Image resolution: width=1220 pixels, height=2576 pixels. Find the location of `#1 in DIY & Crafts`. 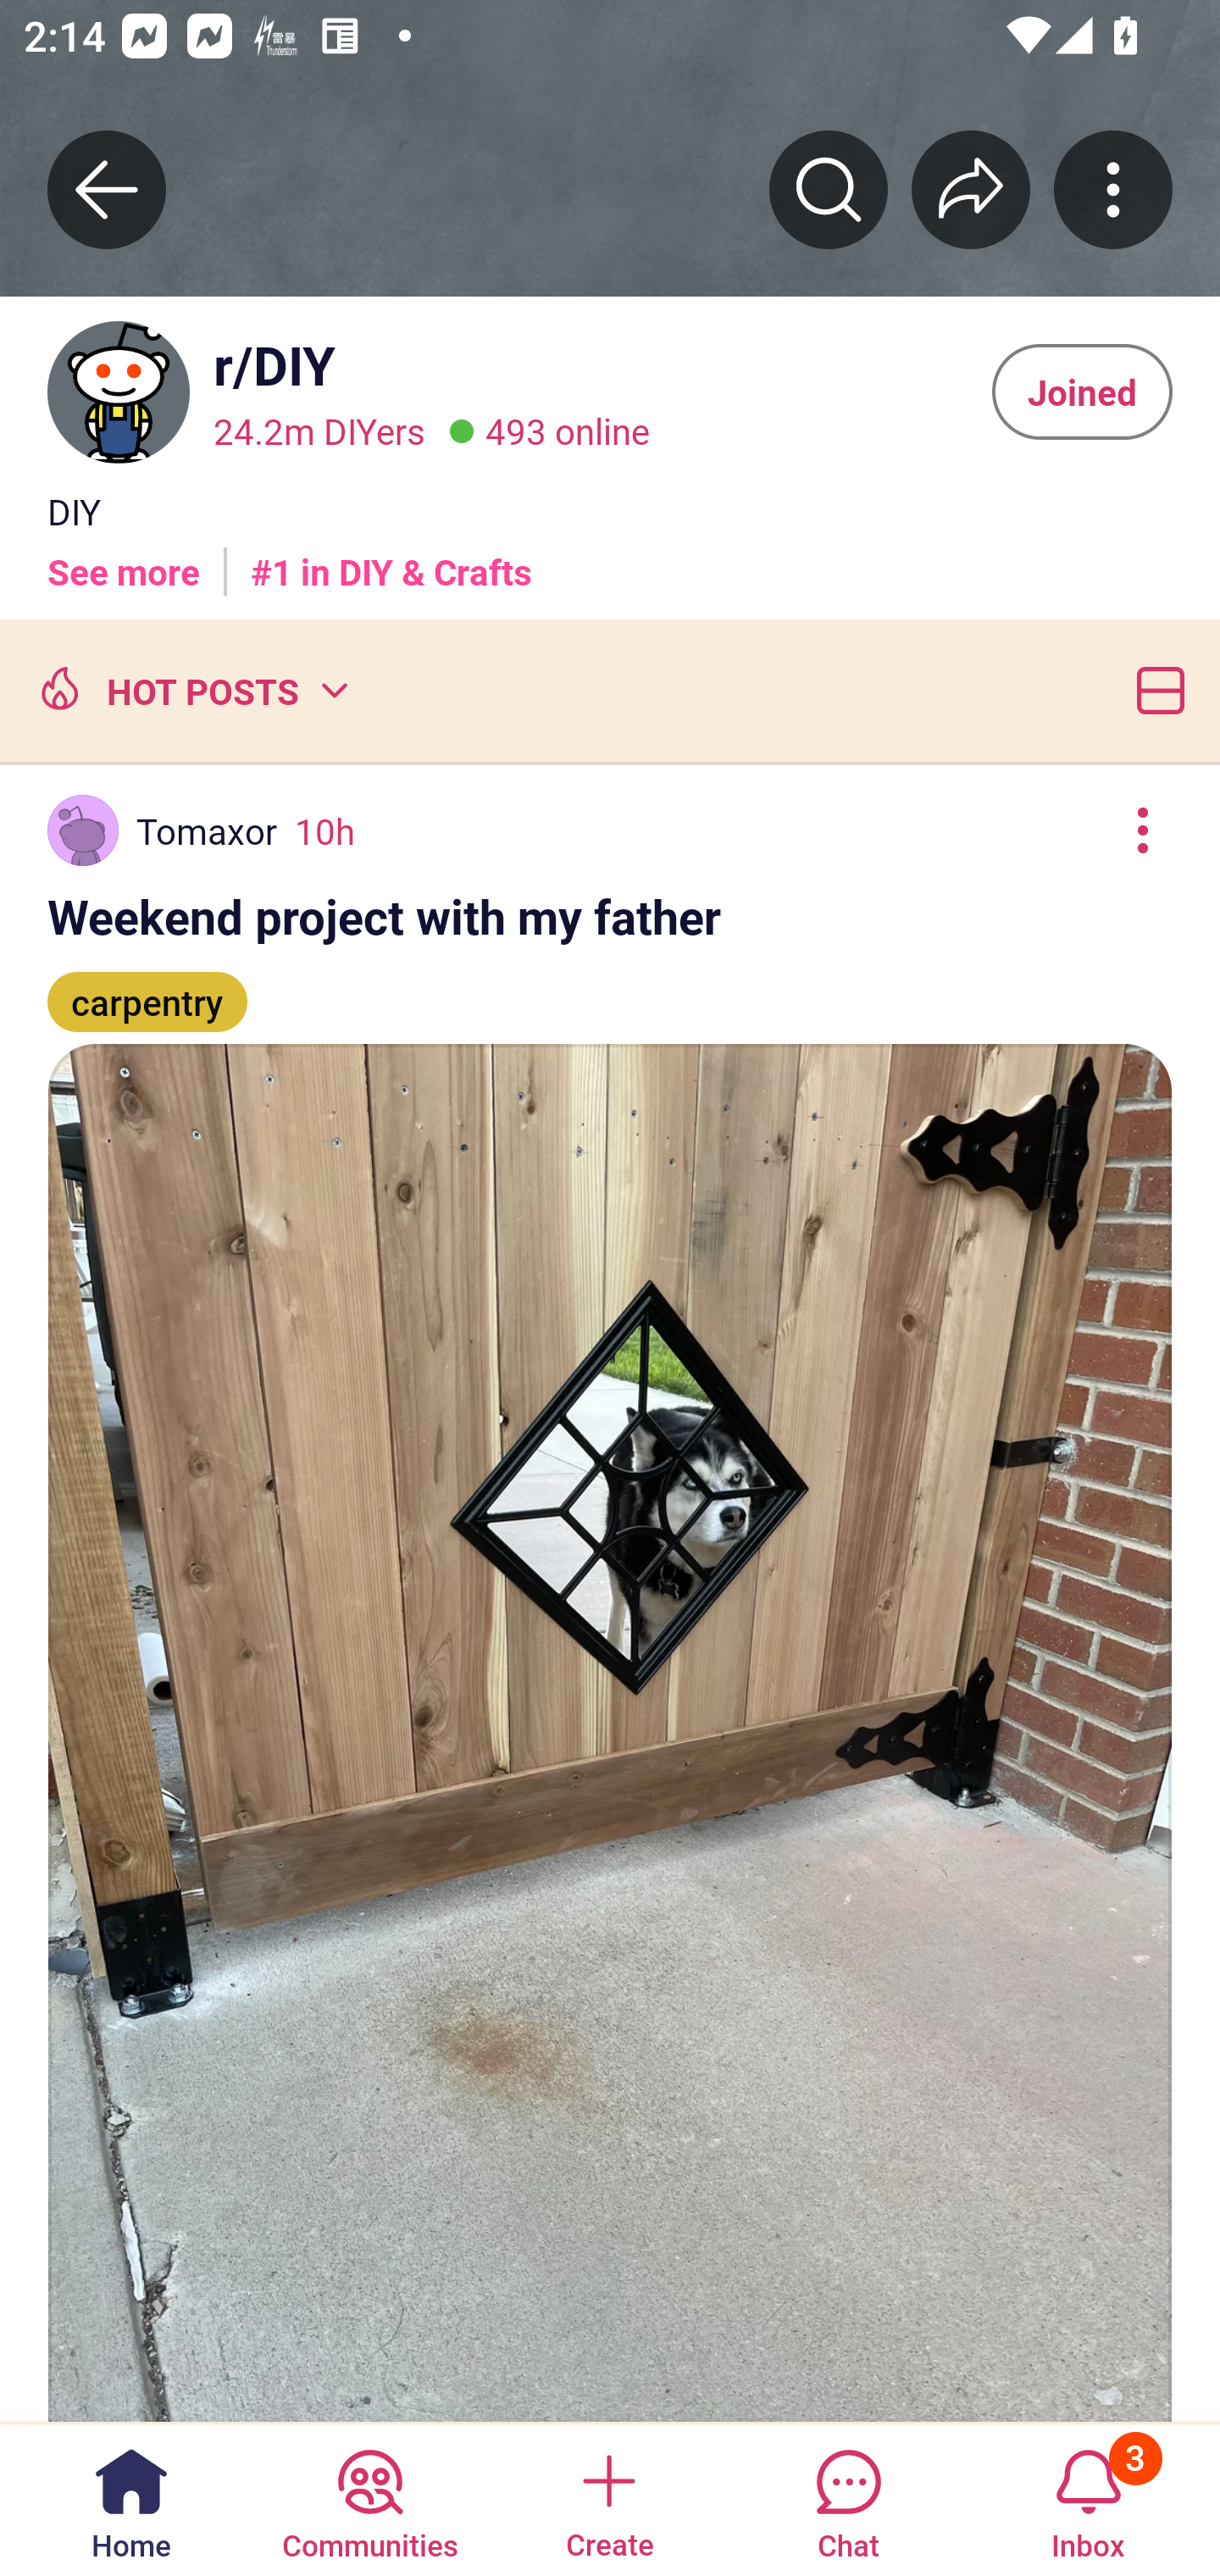

#1 in DIY & Crafts is located at coordinates (391, 558).